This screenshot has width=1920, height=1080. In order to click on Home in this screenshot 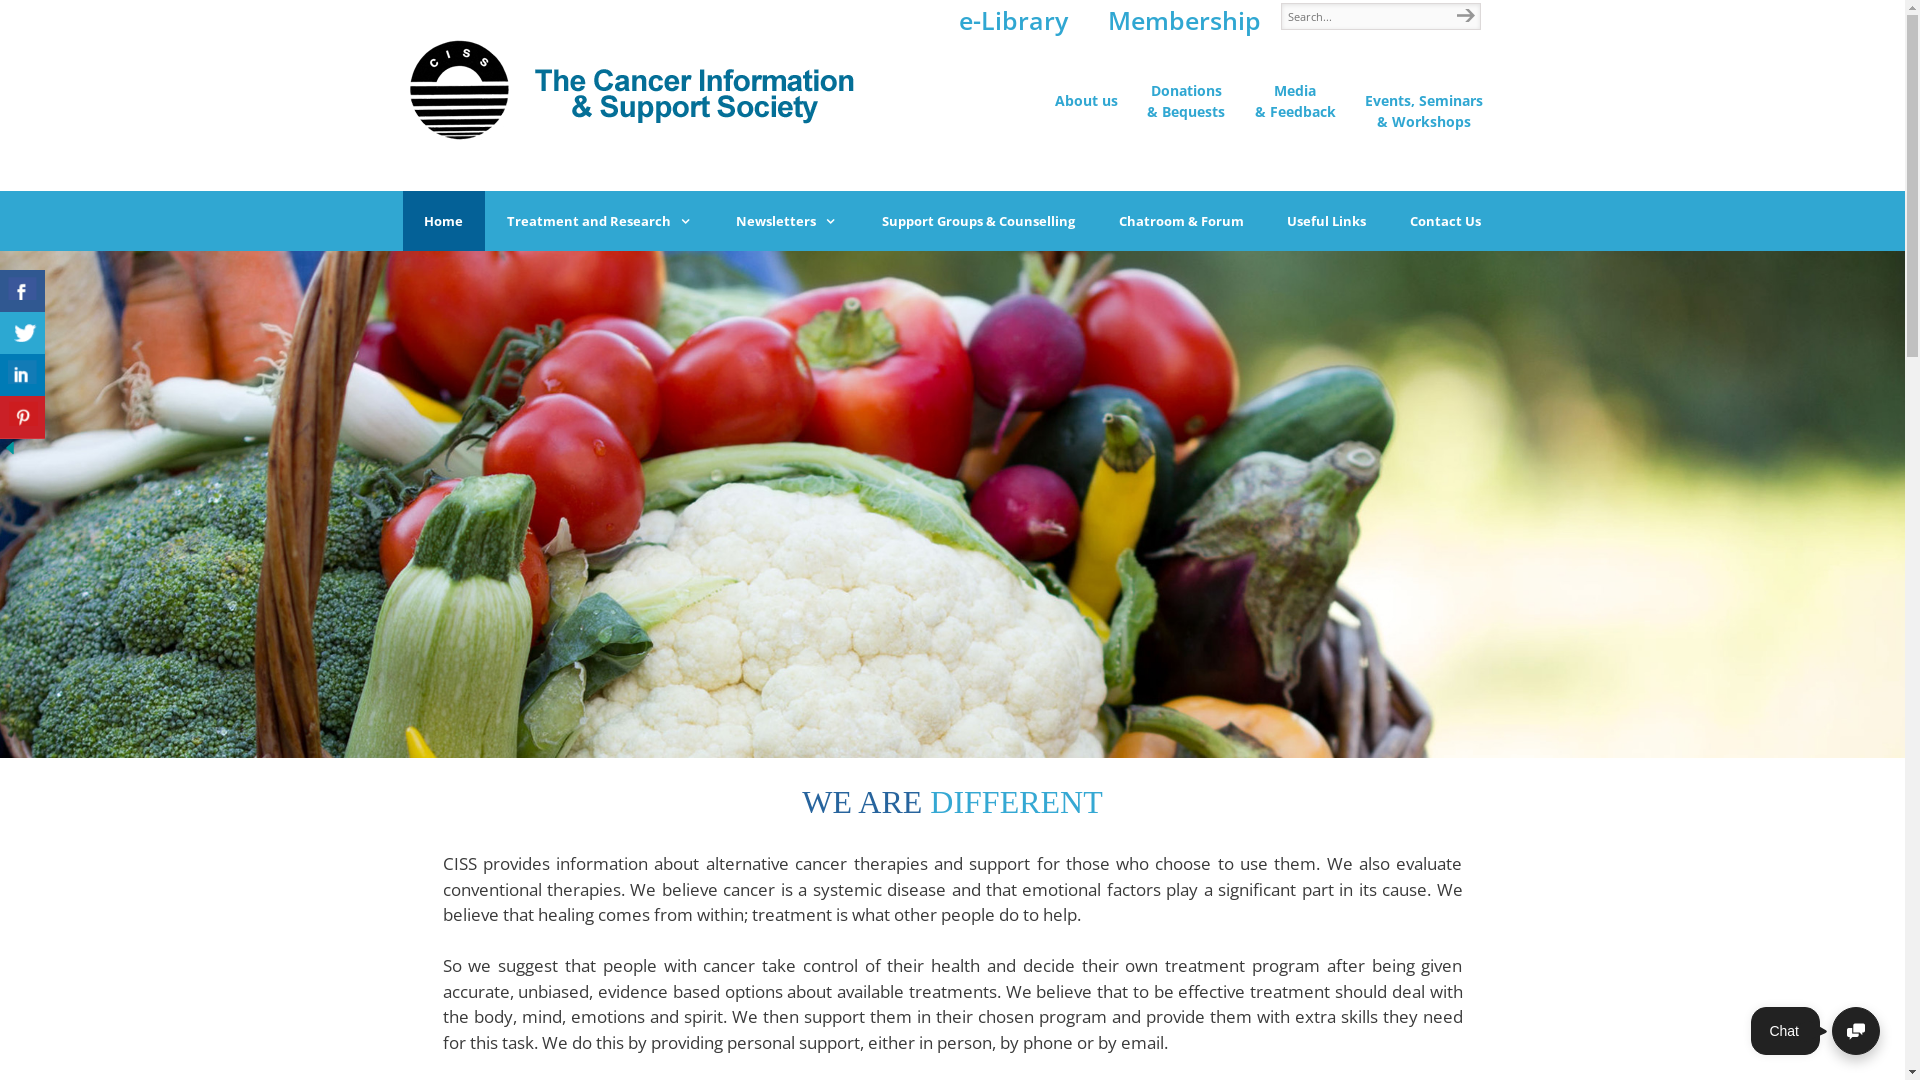, I will do `click(444, 221)`.